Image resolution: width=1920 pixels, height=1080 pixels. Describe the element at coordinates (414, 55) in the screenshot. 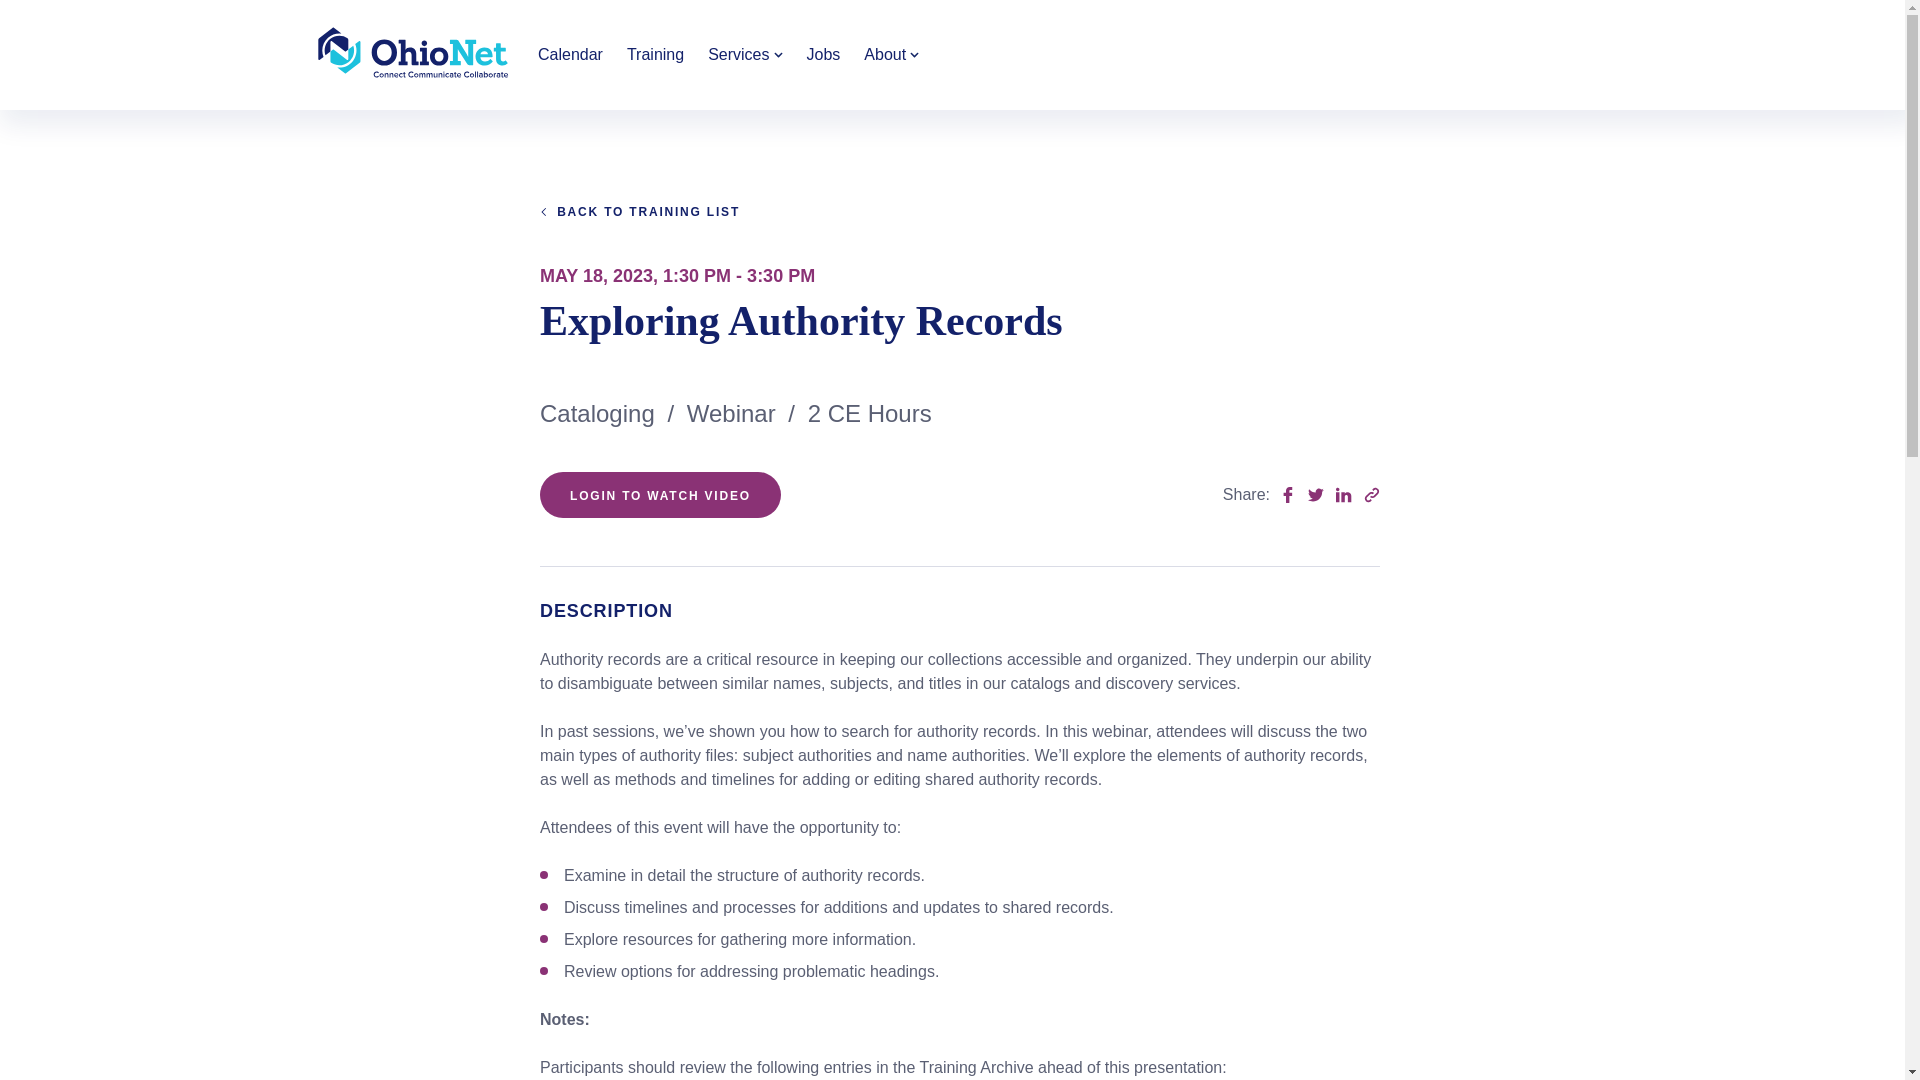

I see `OhioNET - Connect, Communicate, Collaborate.` at that location.